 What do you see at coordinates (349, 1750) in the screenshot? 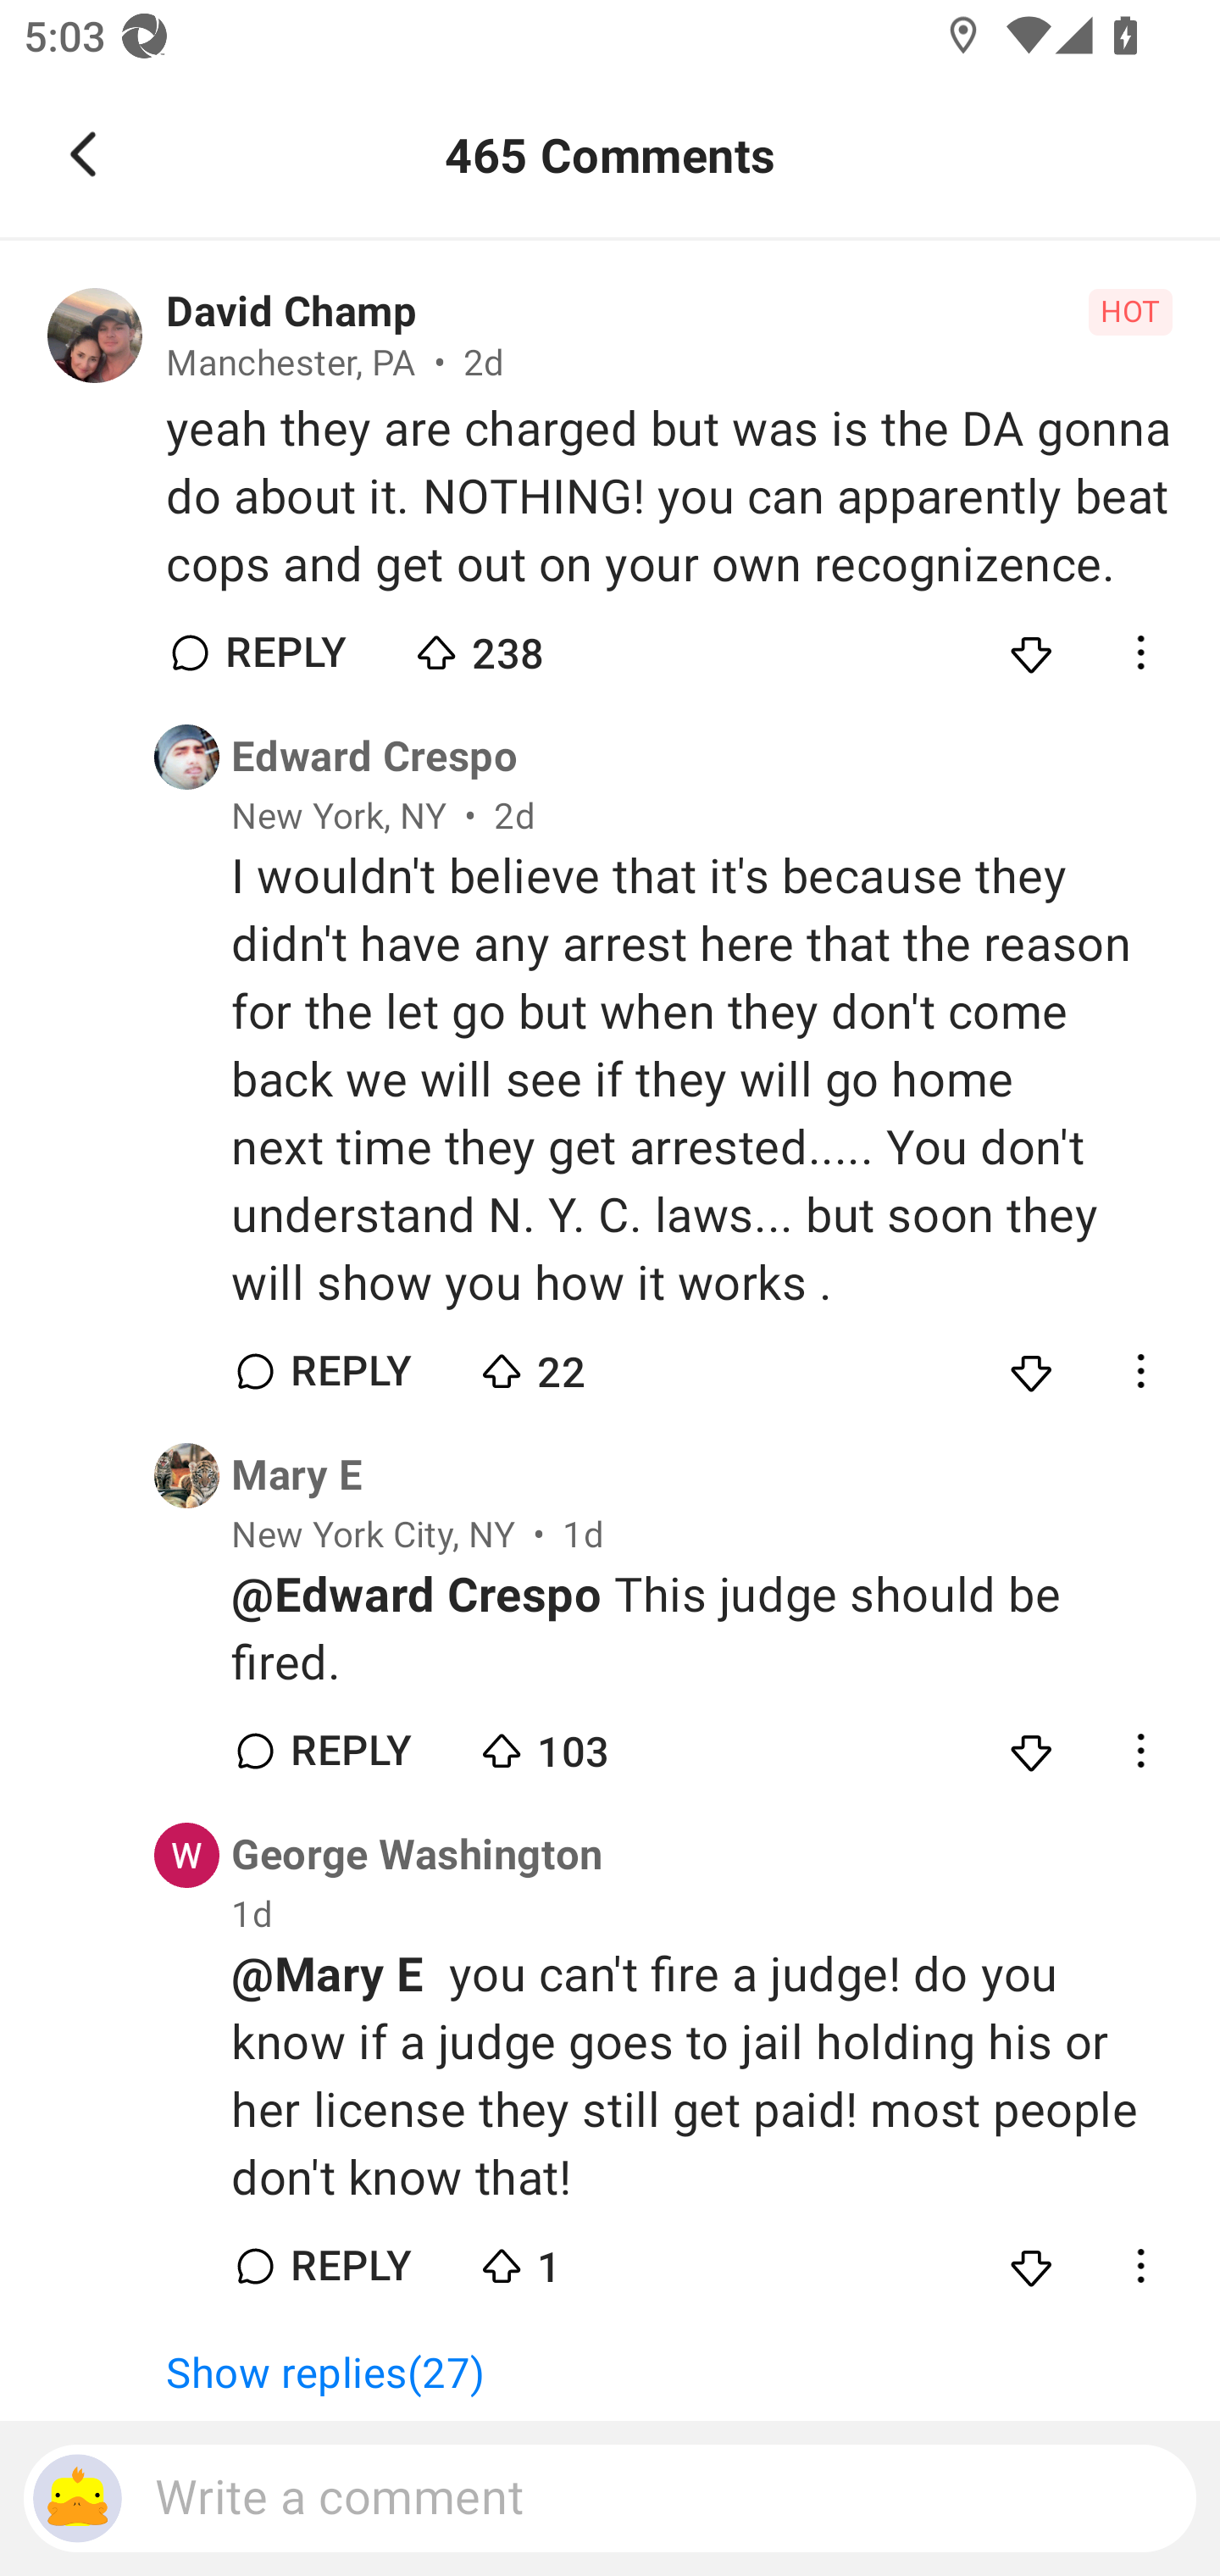
I see `REPLY` at bounding box center [349, 1750].